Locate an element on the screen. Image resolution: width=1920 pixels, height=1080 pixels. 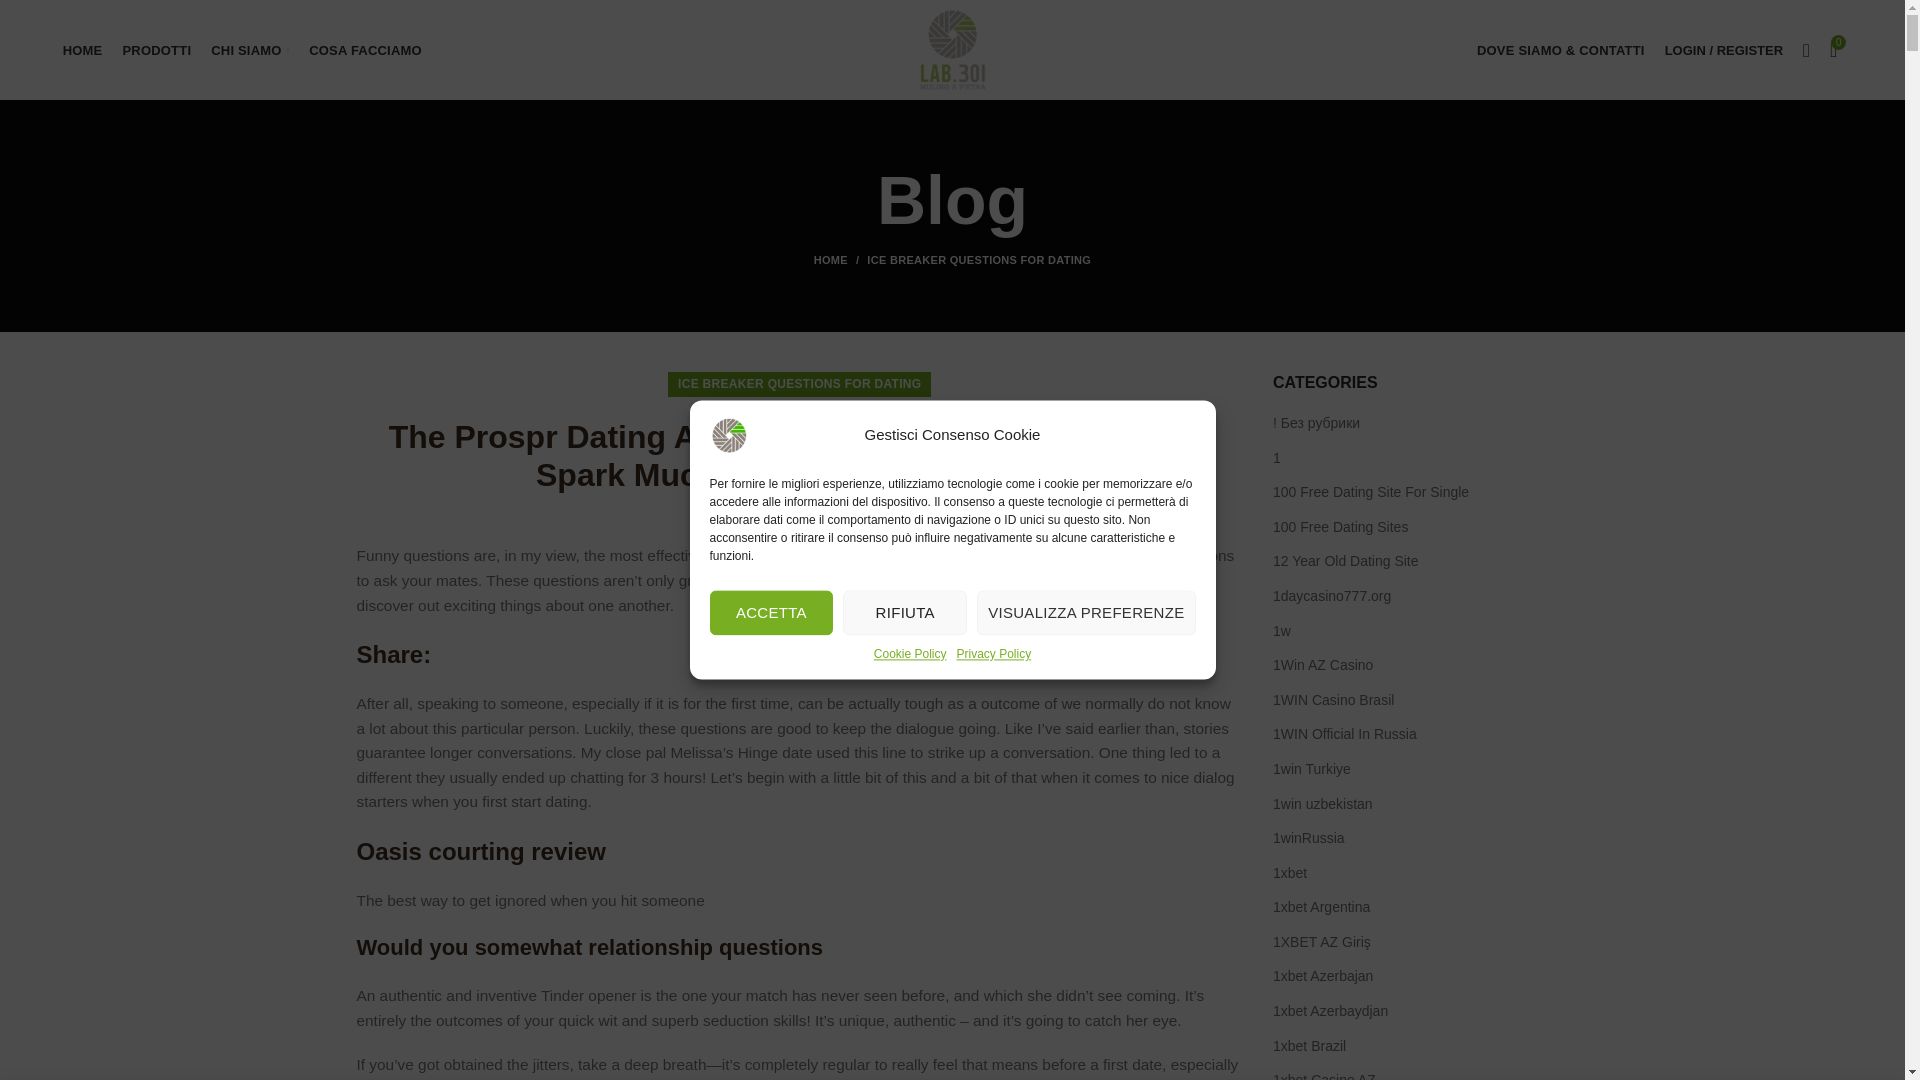
The S.R.L is located at coordinates (848, 514).